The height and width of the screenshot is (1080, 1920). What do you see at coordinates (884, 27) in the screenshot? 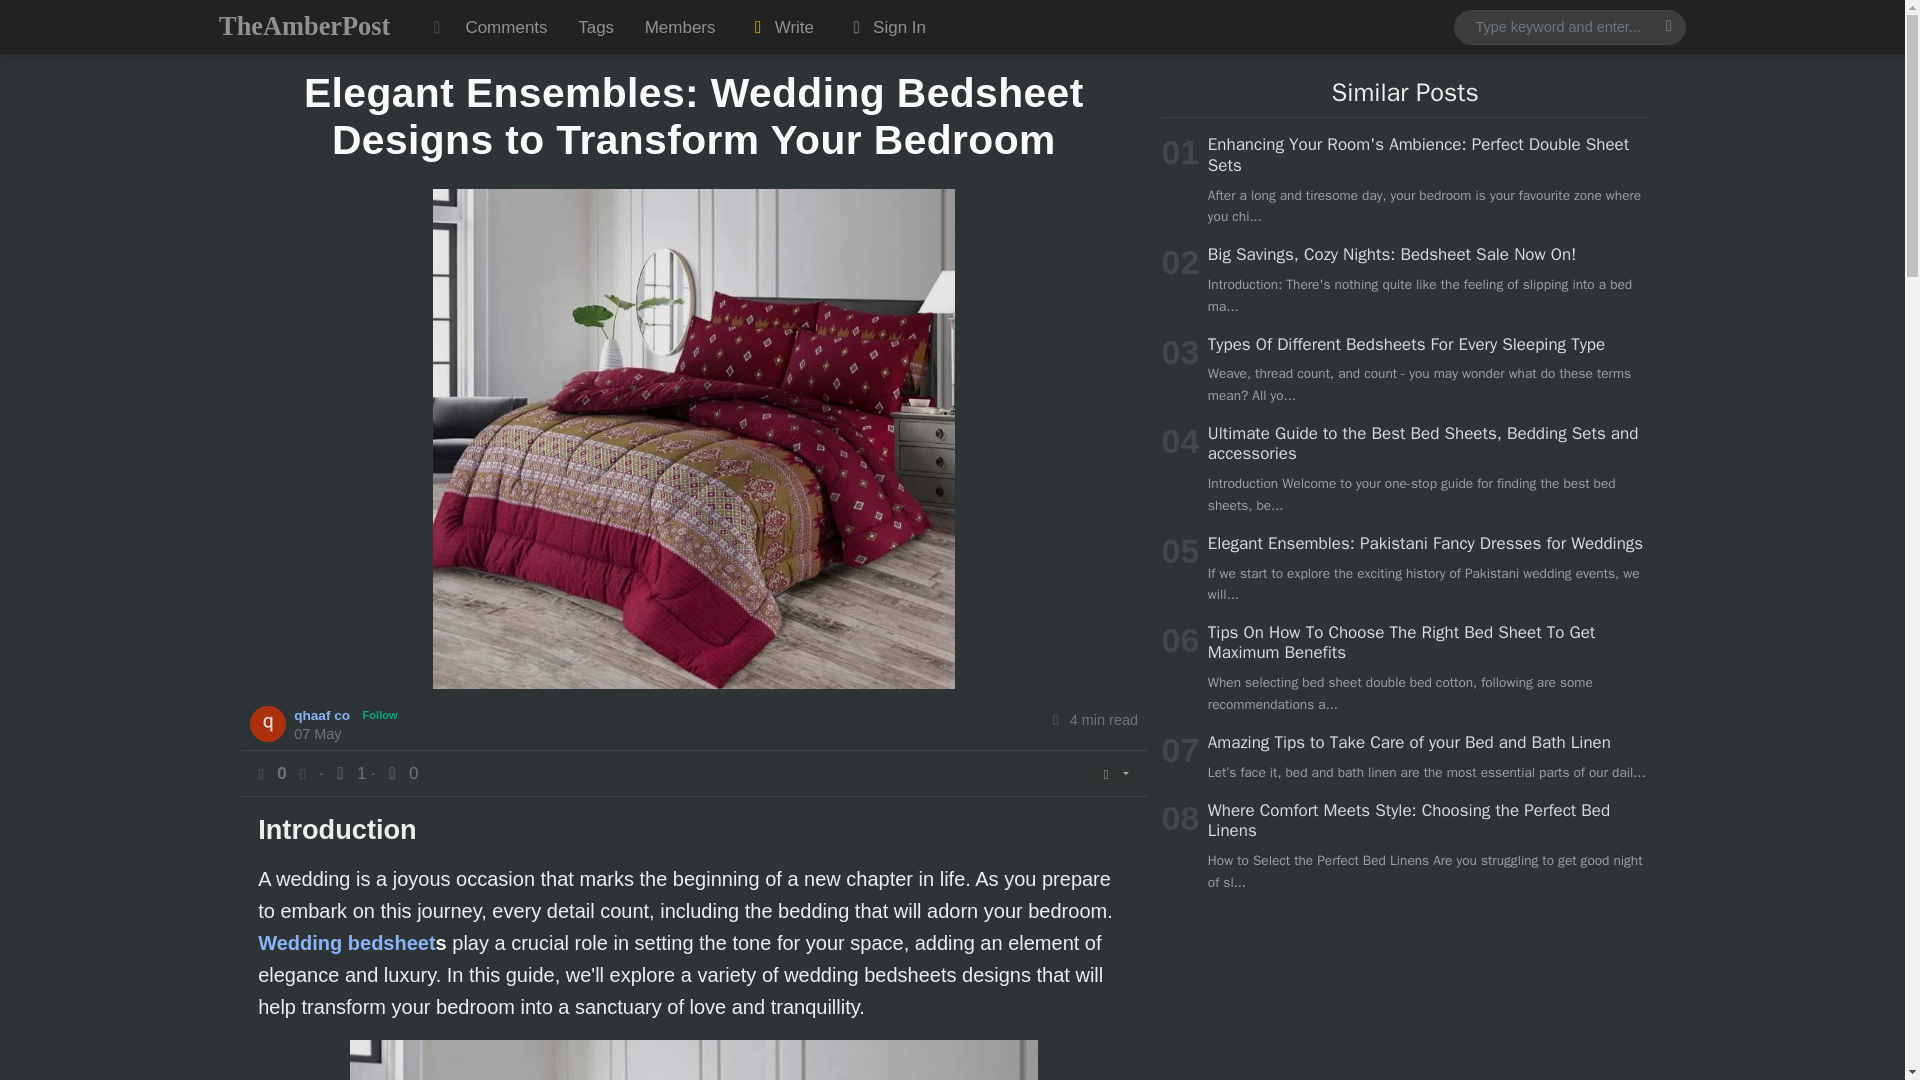
I see `Sign In` at bounding box center [884, 27].